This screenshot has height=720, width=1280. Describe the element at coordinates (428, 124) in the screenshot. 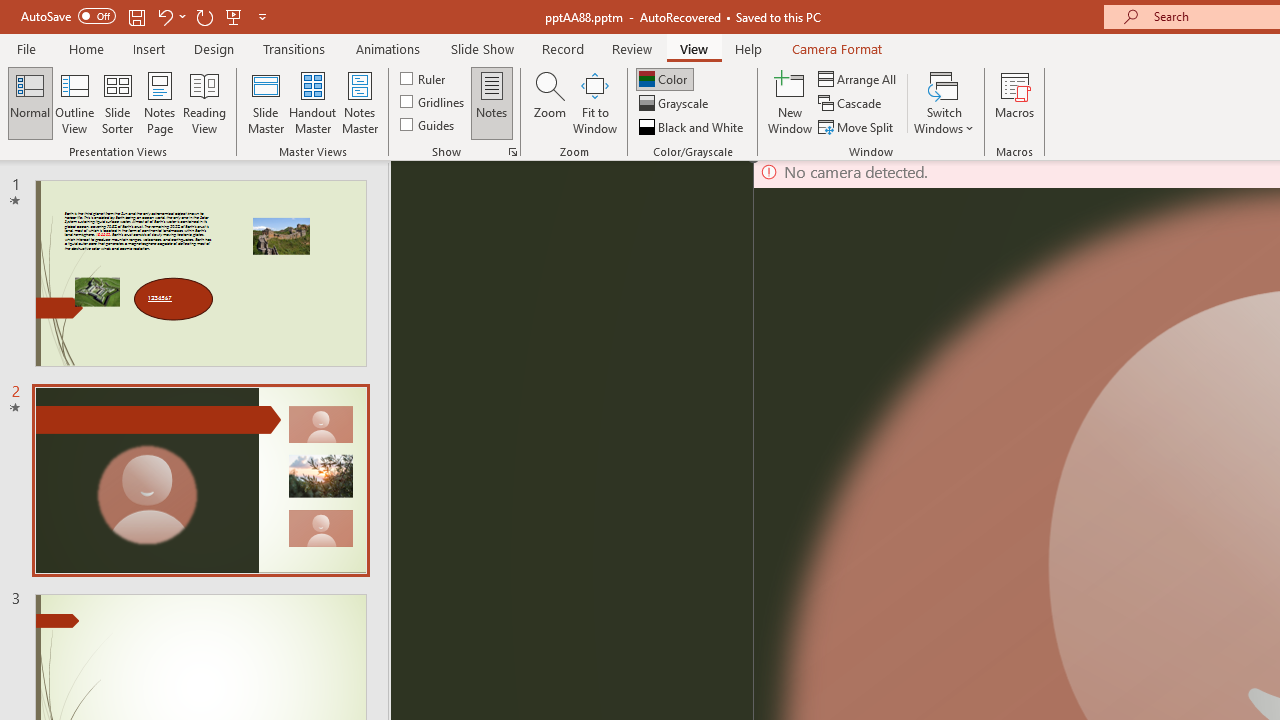

I see `Guides` at that location.